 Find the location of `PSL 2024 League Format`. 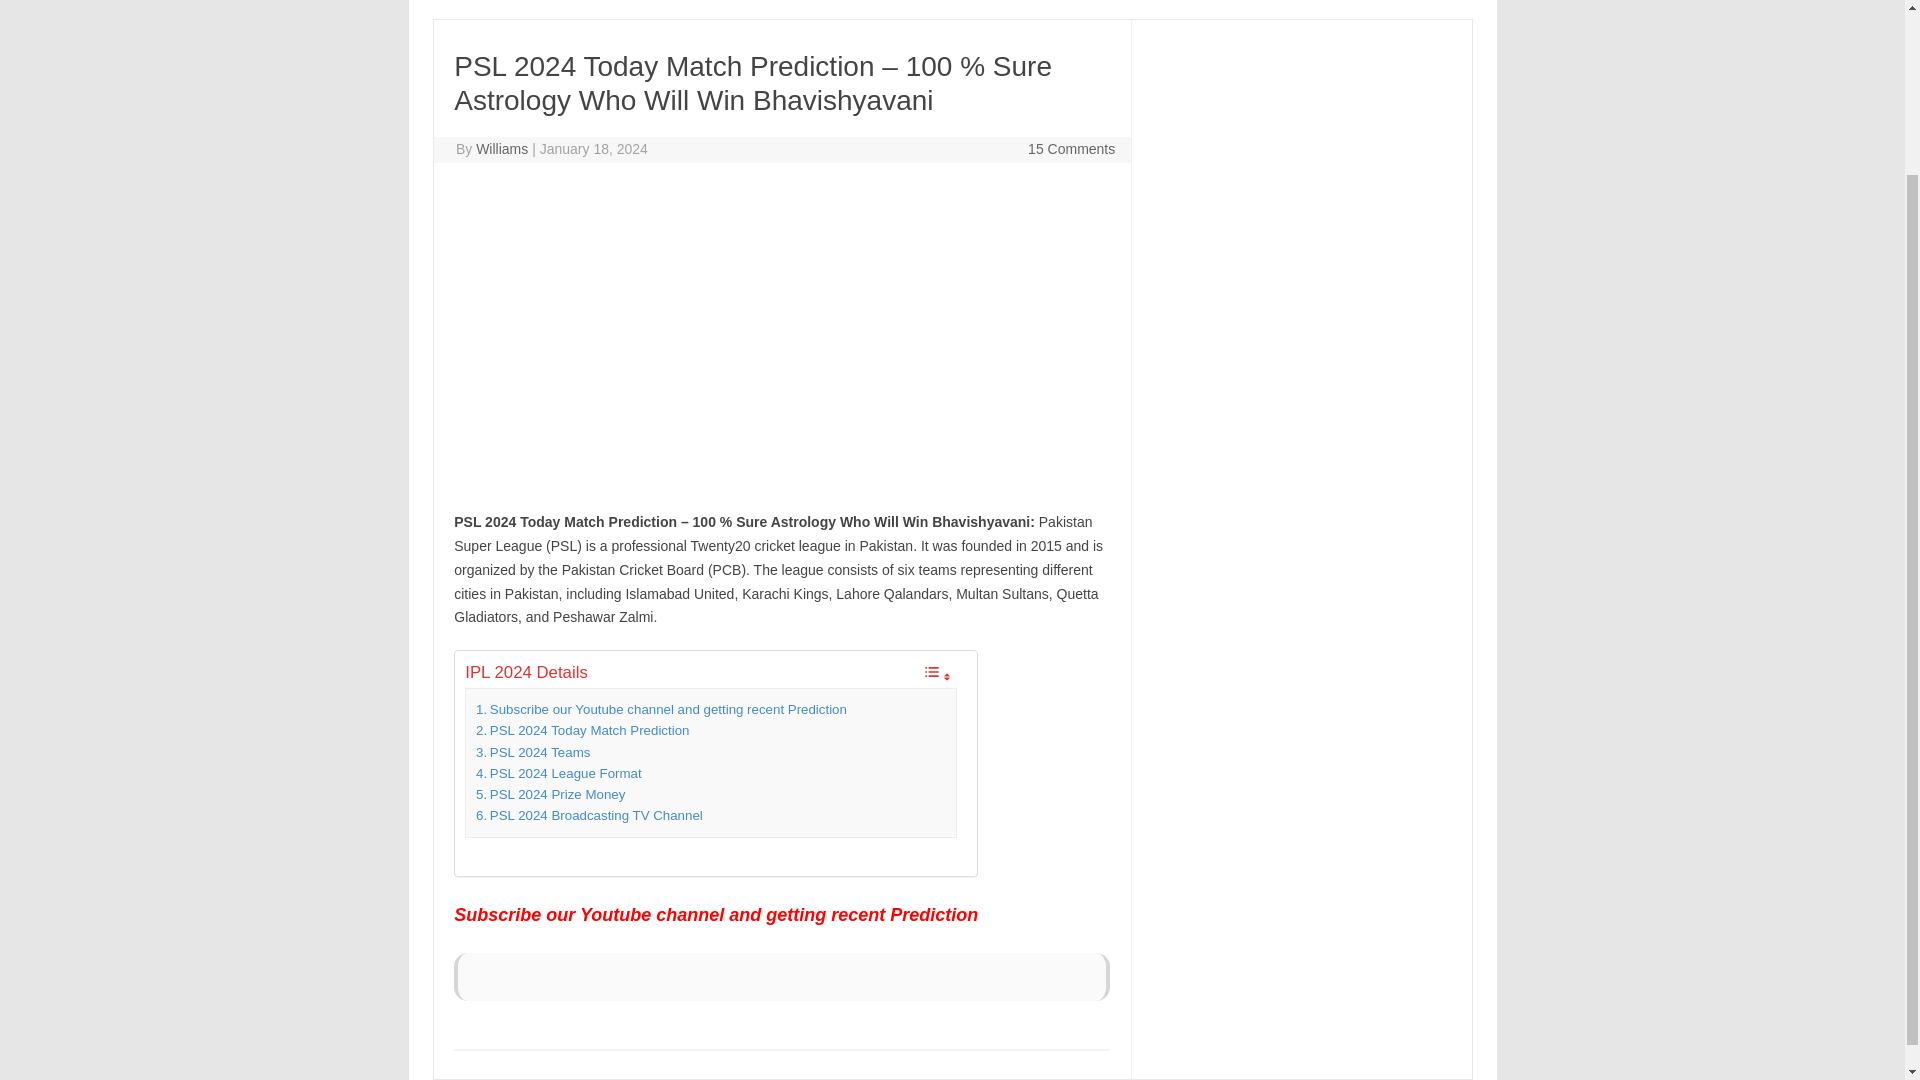

PSL 2024 League Format is located at coordinates (558, 773).